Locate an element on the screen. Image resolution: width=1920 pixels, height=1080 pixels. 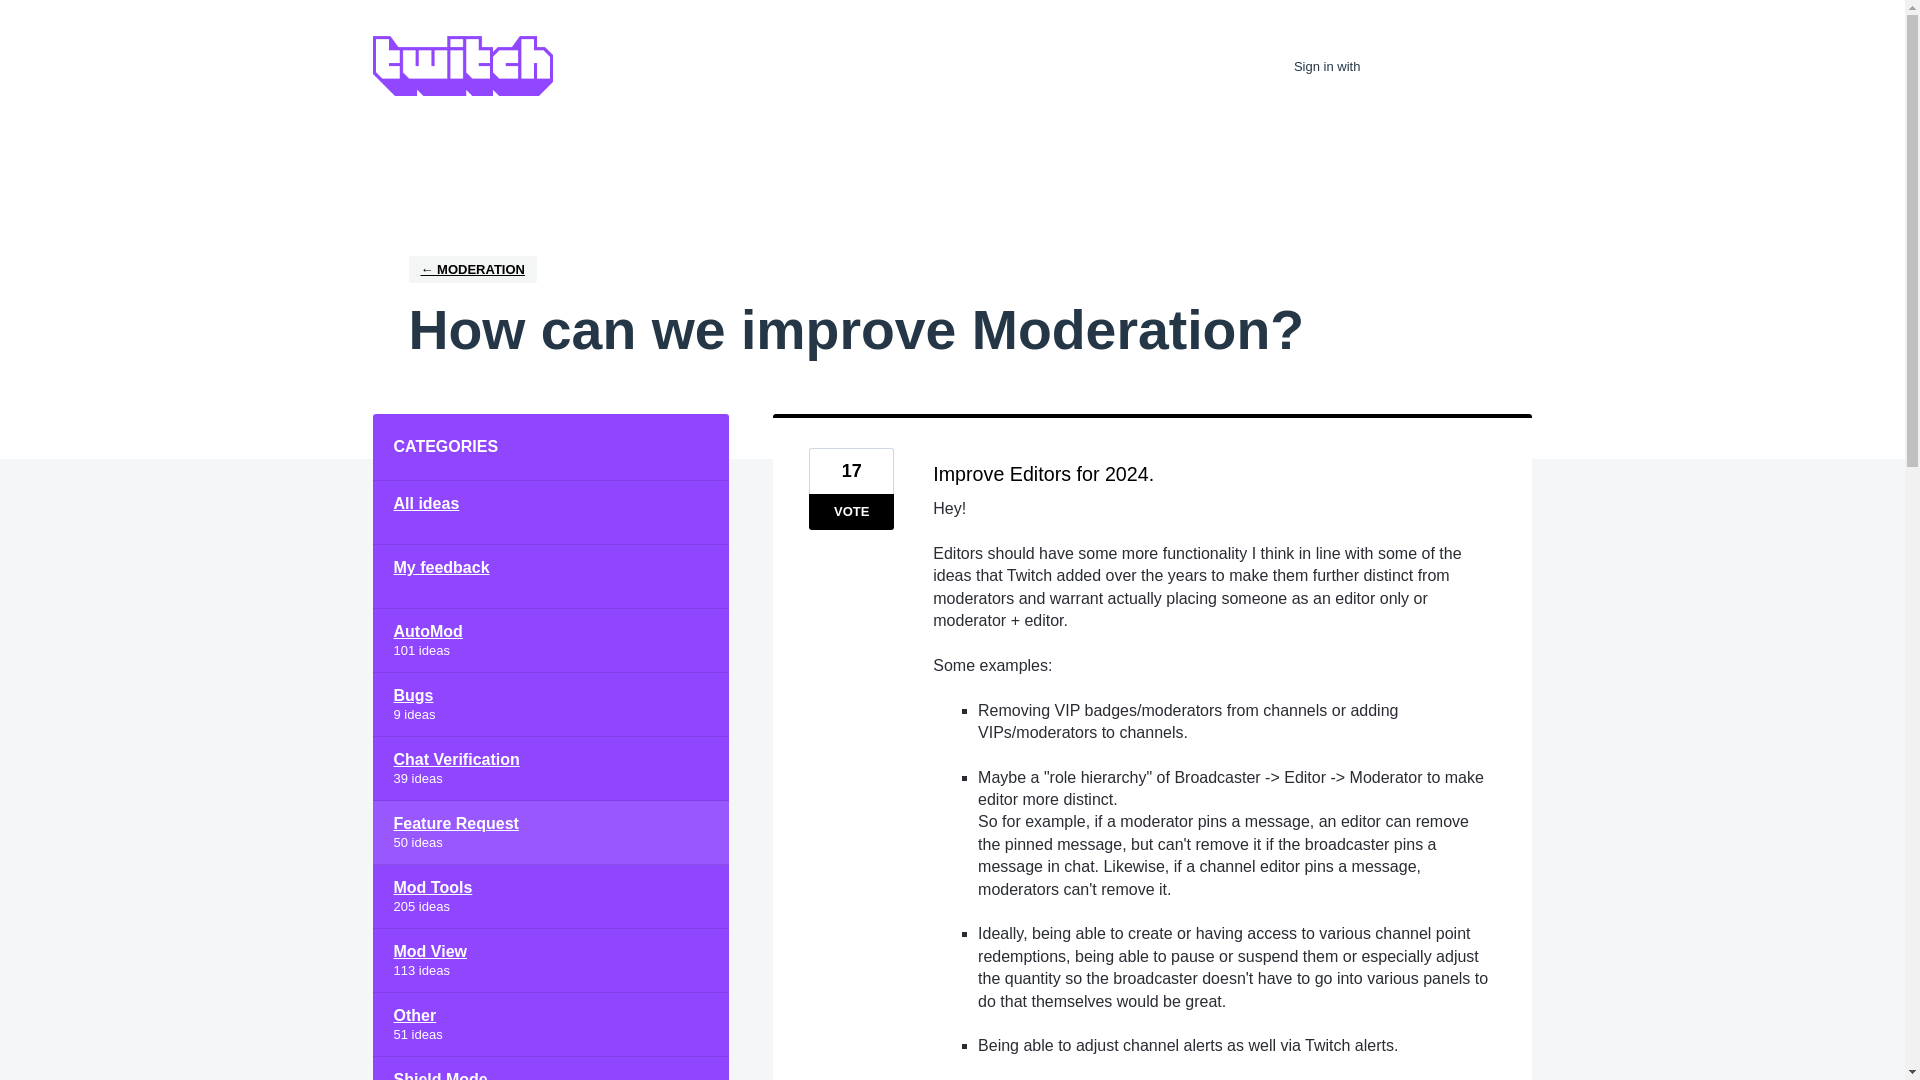
AutoMod is located at coordinates (550, 640).